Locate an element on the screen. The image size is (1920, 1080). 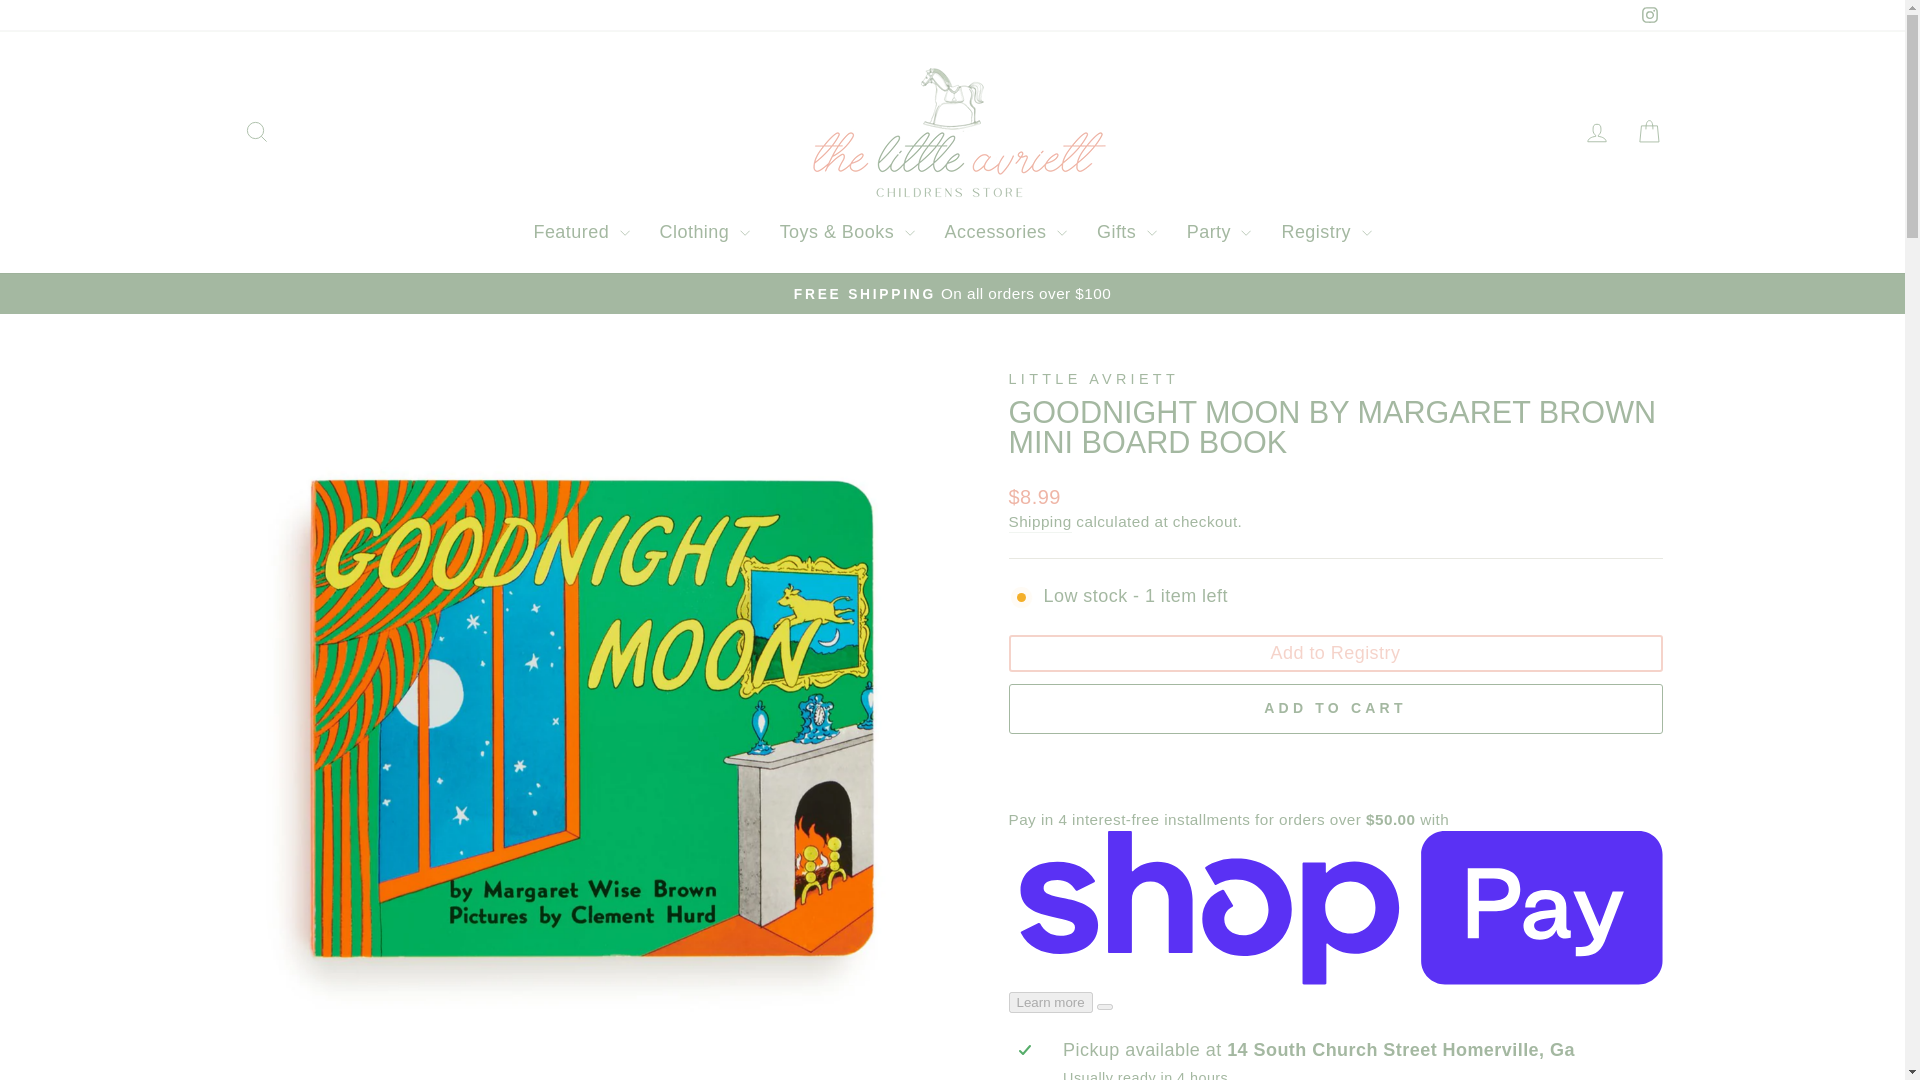
account is located at coordinates (1596, 132).